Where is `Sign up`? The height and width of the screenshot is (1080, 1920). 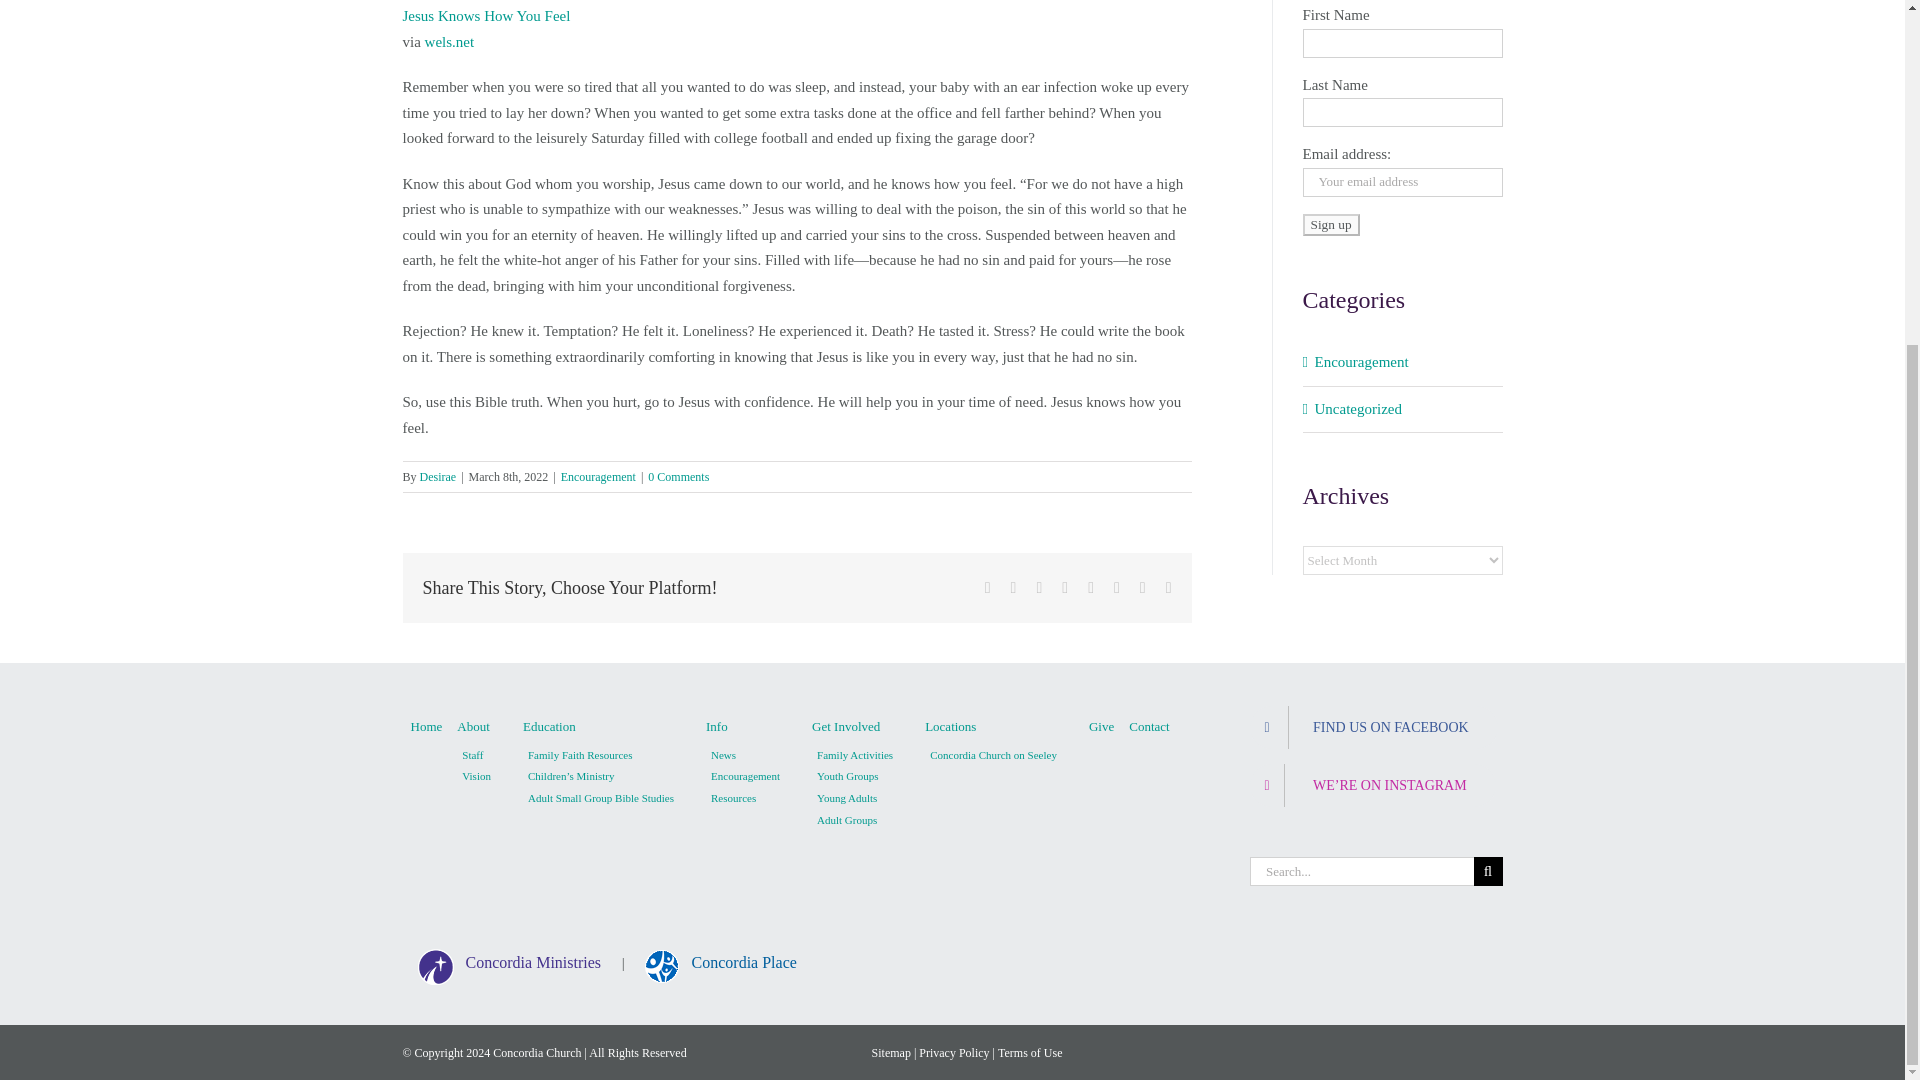
Sign up is located at coordinates (1330, 224).